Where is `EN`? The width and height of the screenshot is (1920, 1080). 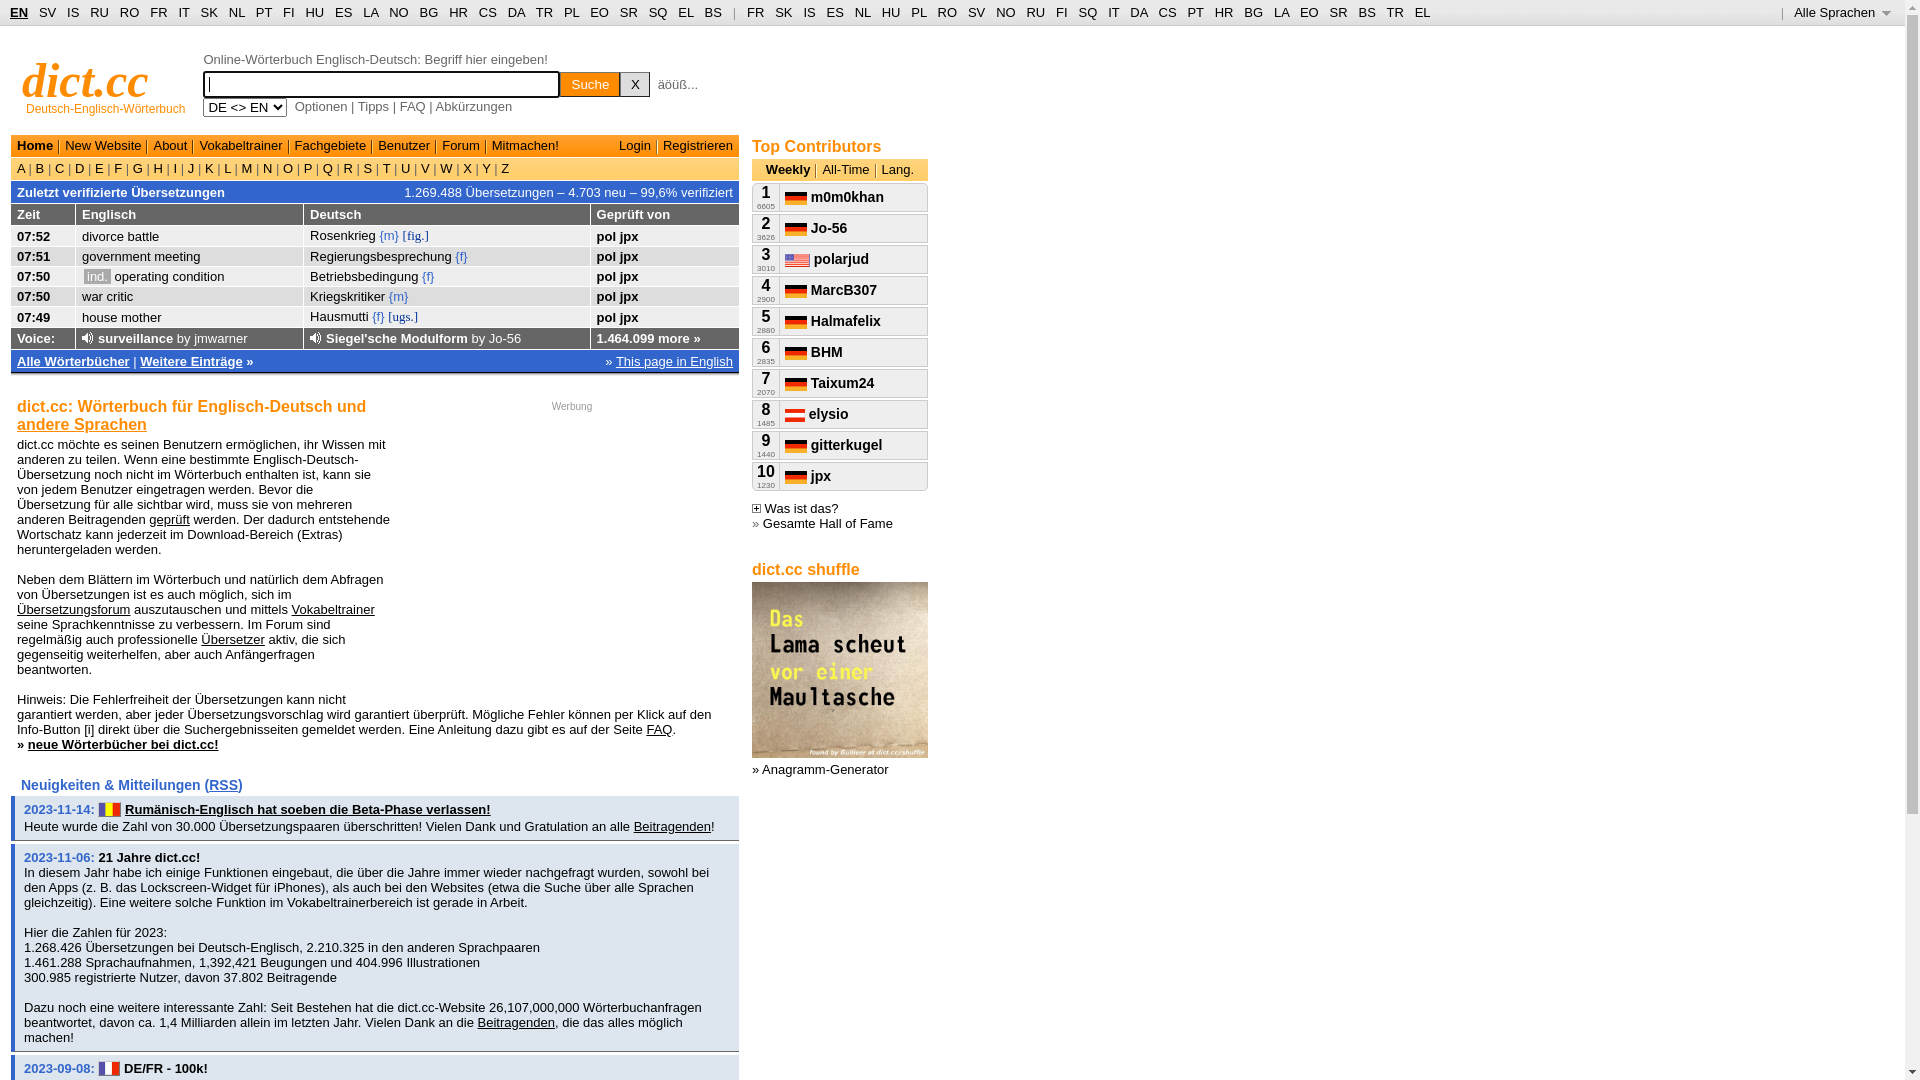 EN is located at coordinates (19, 12).